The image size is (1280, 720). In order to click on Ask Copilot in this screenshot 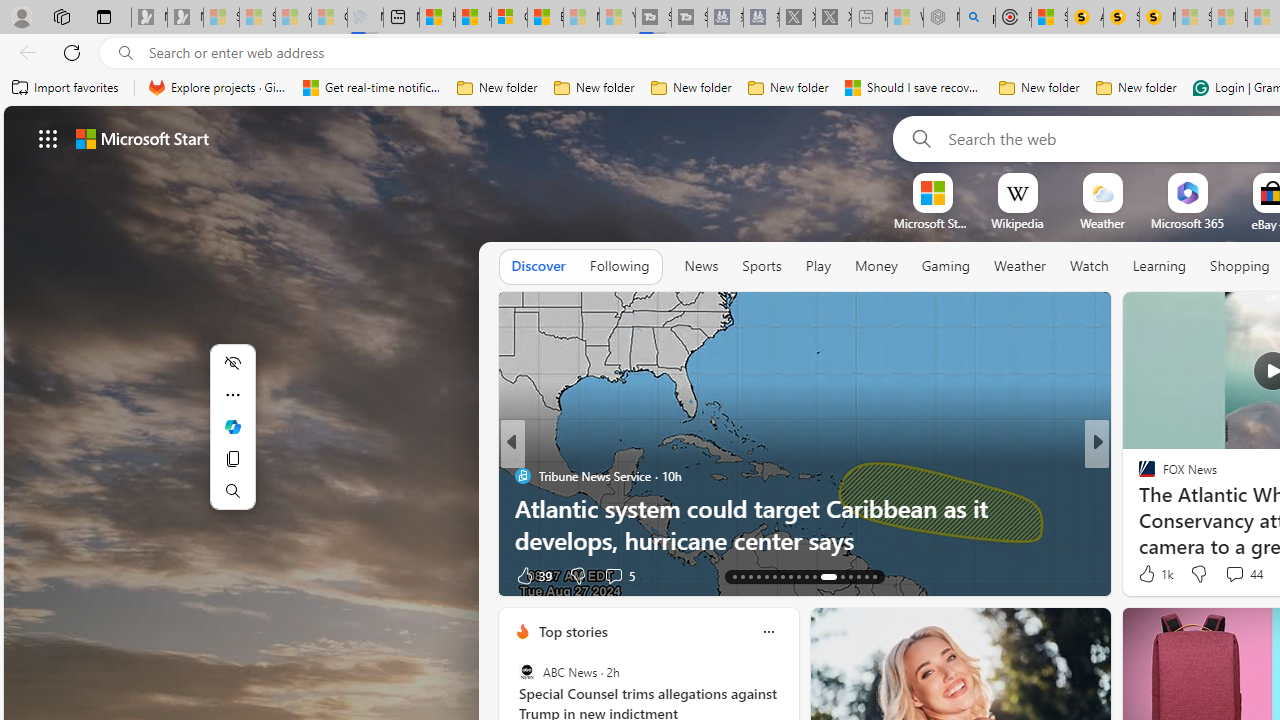, I will do `click(232, 426)`.